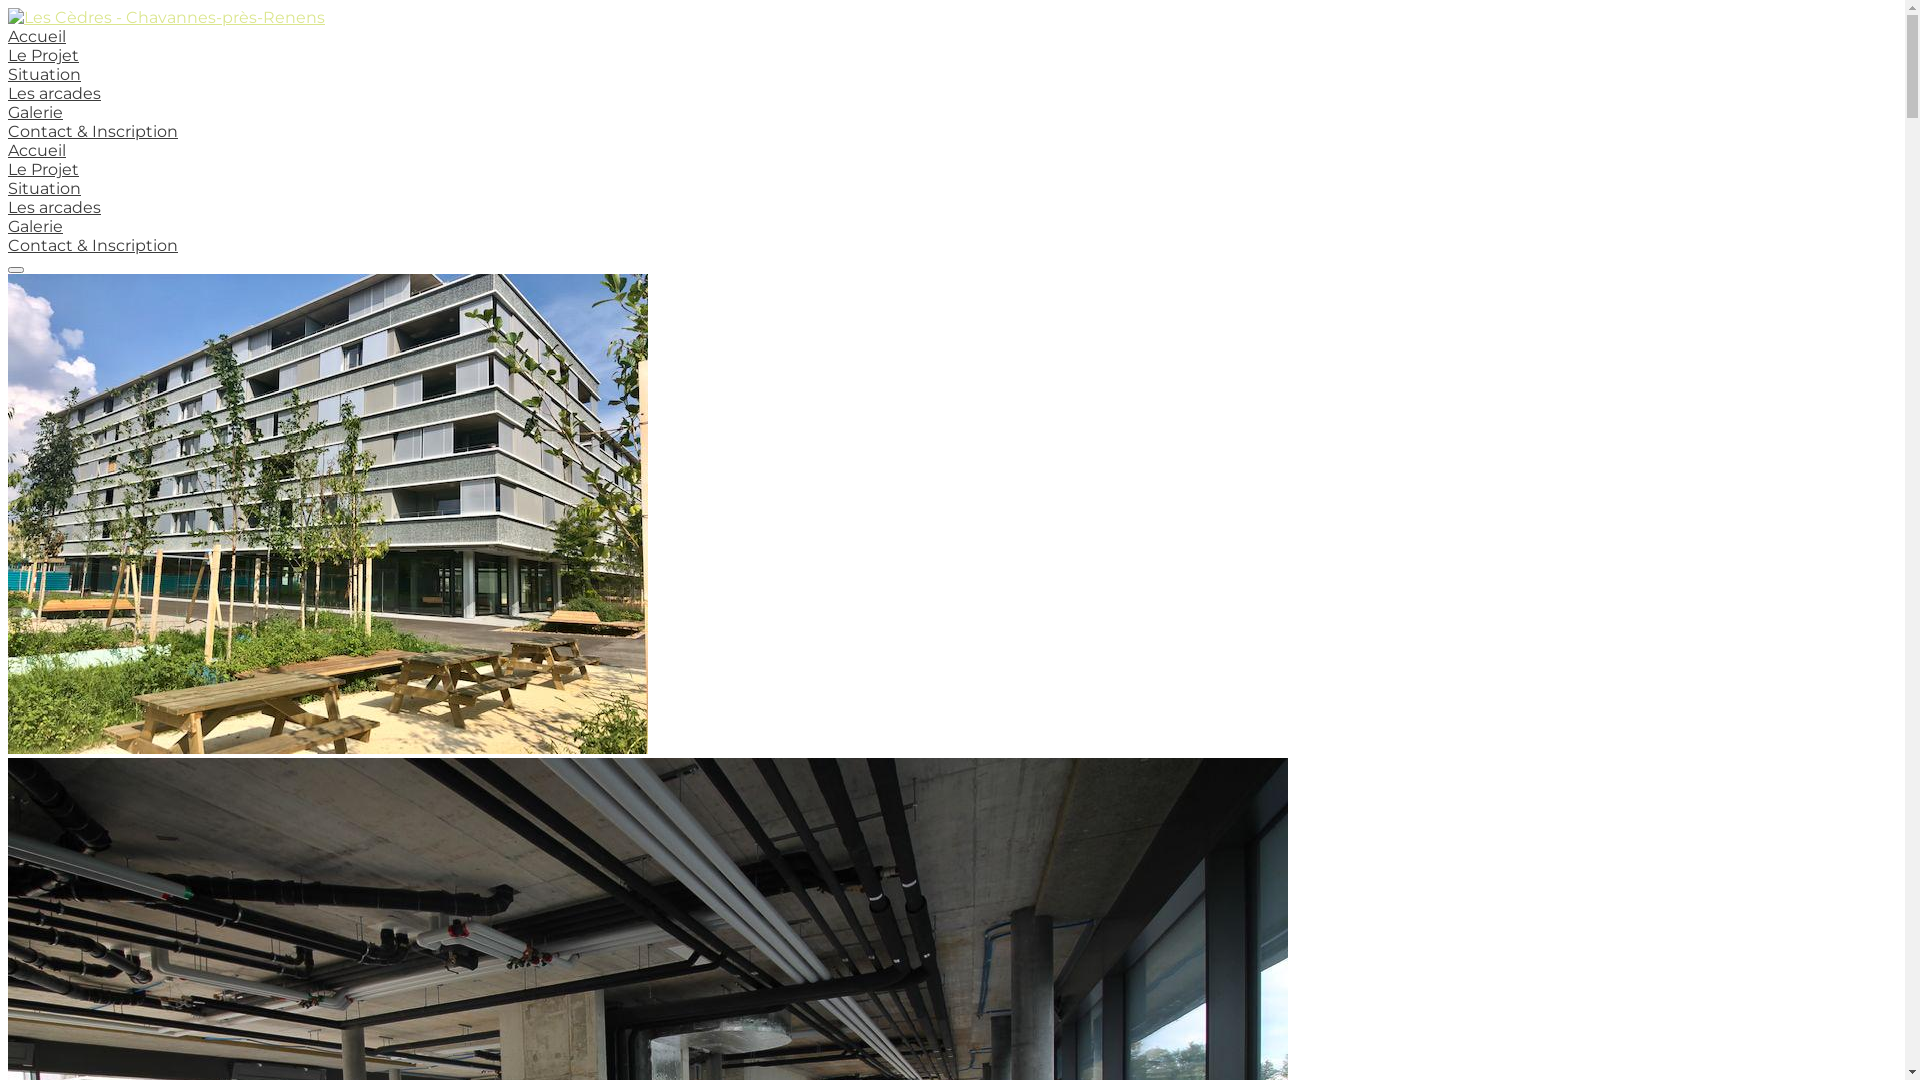 The height and width of the screenshot is (1080, 1920). What do you see at coordinates (44, 56) in the screenshot?
I see `Le Projet` at bounding box center [44, 56].